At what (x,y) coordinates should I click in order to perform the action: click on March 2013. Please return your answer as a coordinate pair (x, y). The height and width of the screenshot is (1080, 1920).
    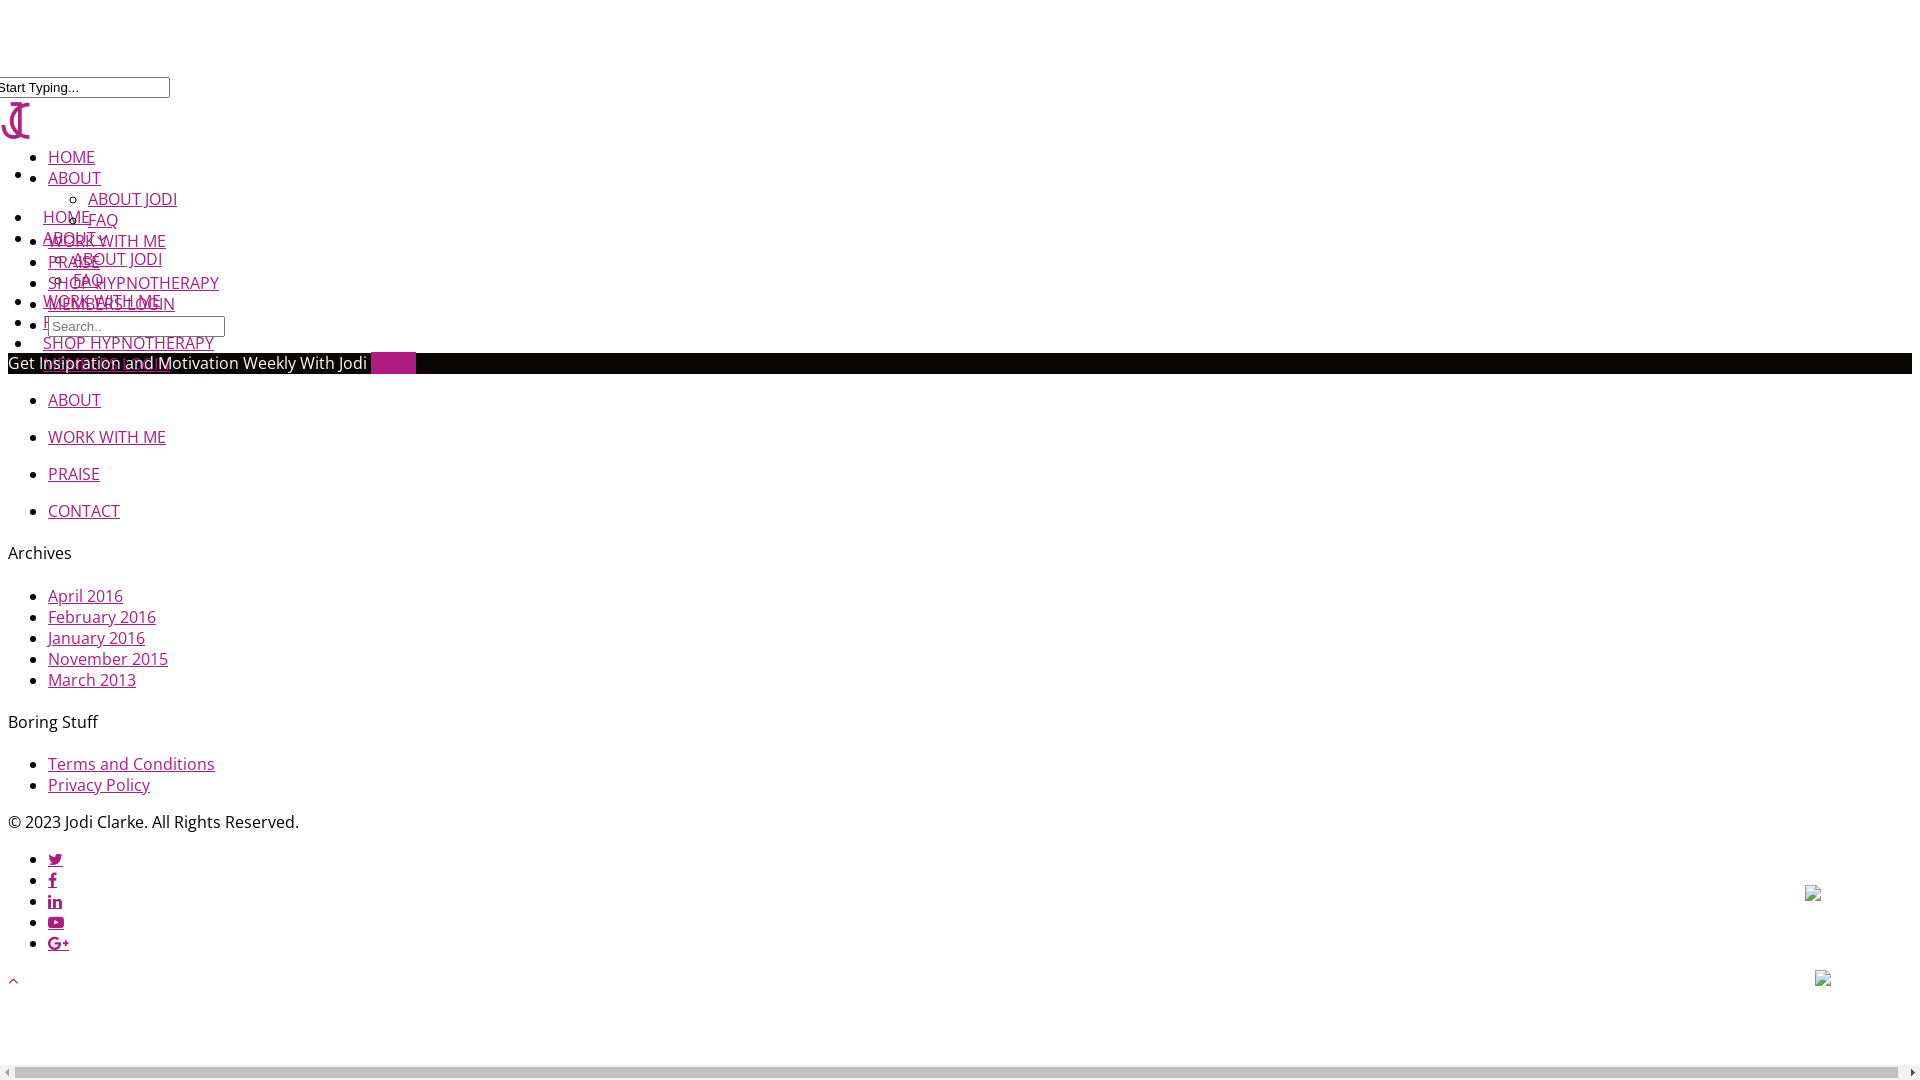
    Looking at the image, I should click on (92, 680).